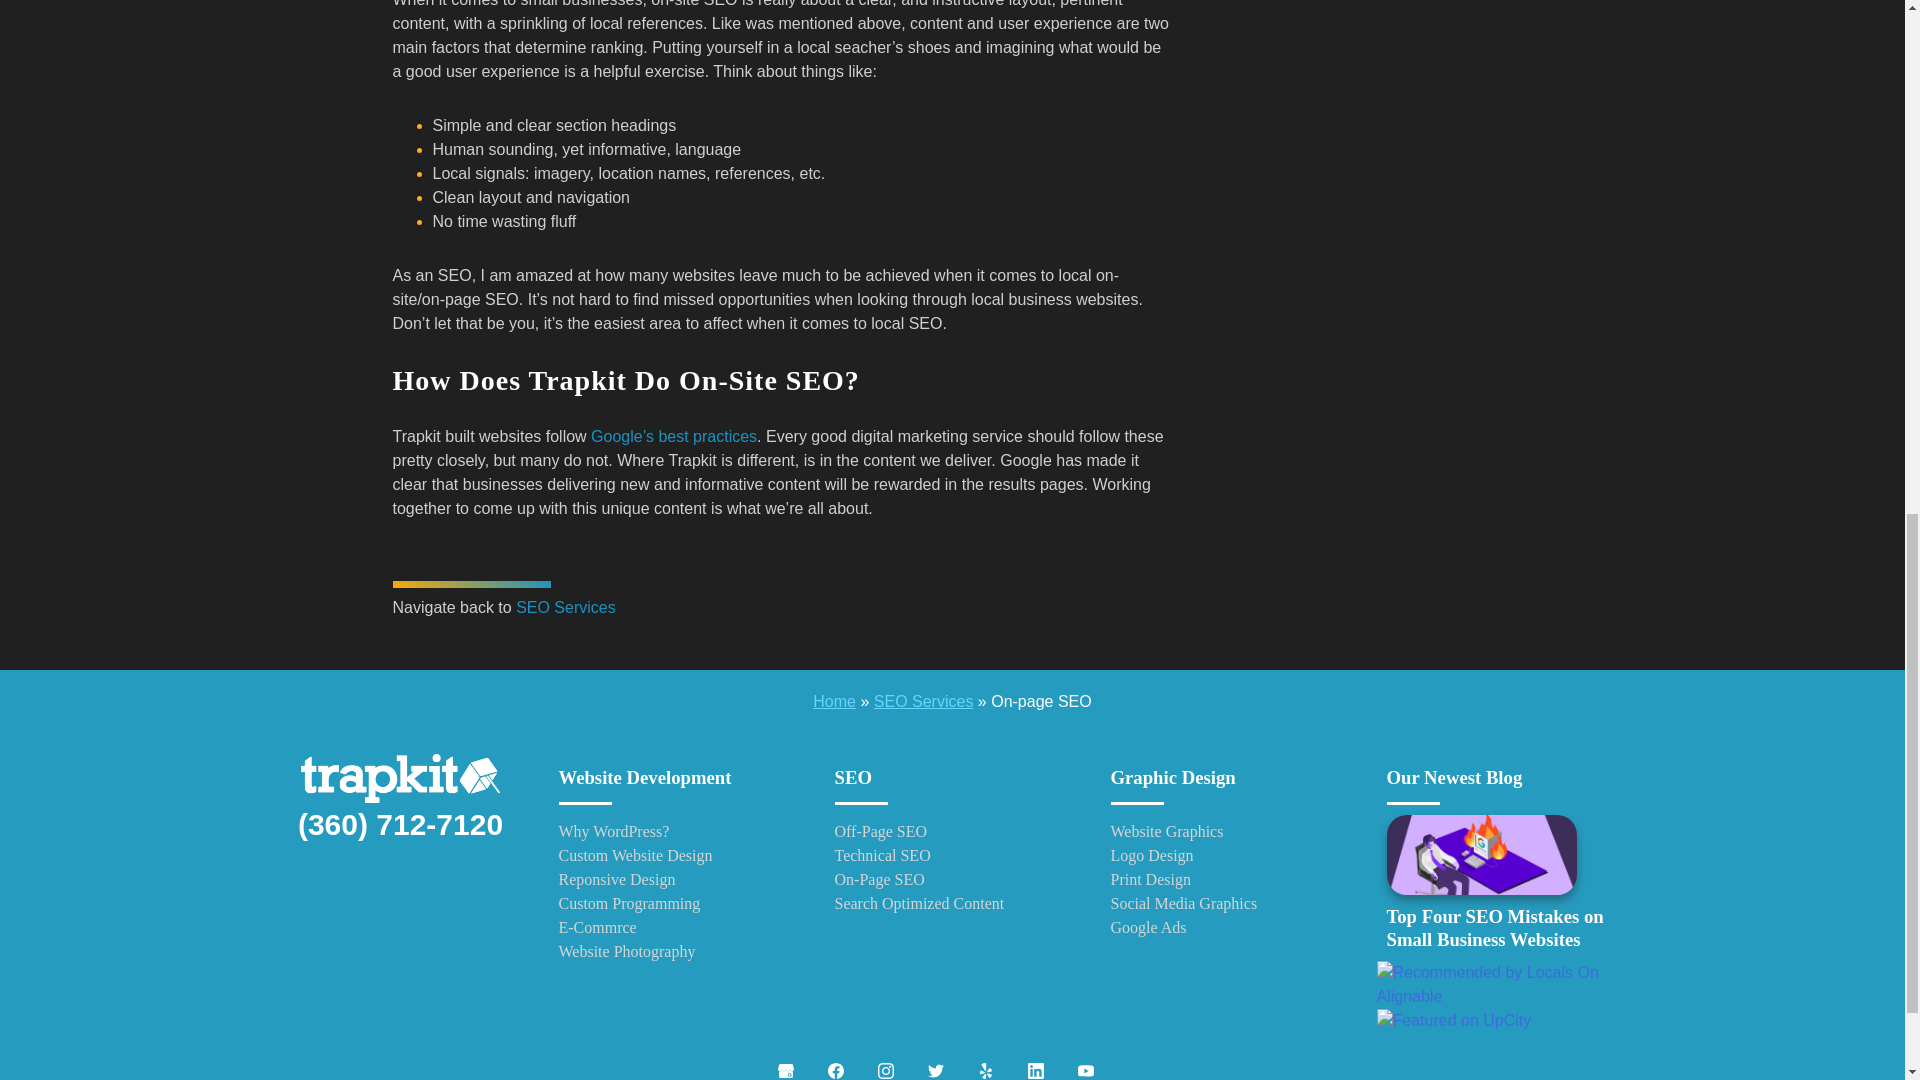 Image resolution: width=1920 pixels, height=1080 pixels. I want to click on Search Optimized Content, so click(951, 904).